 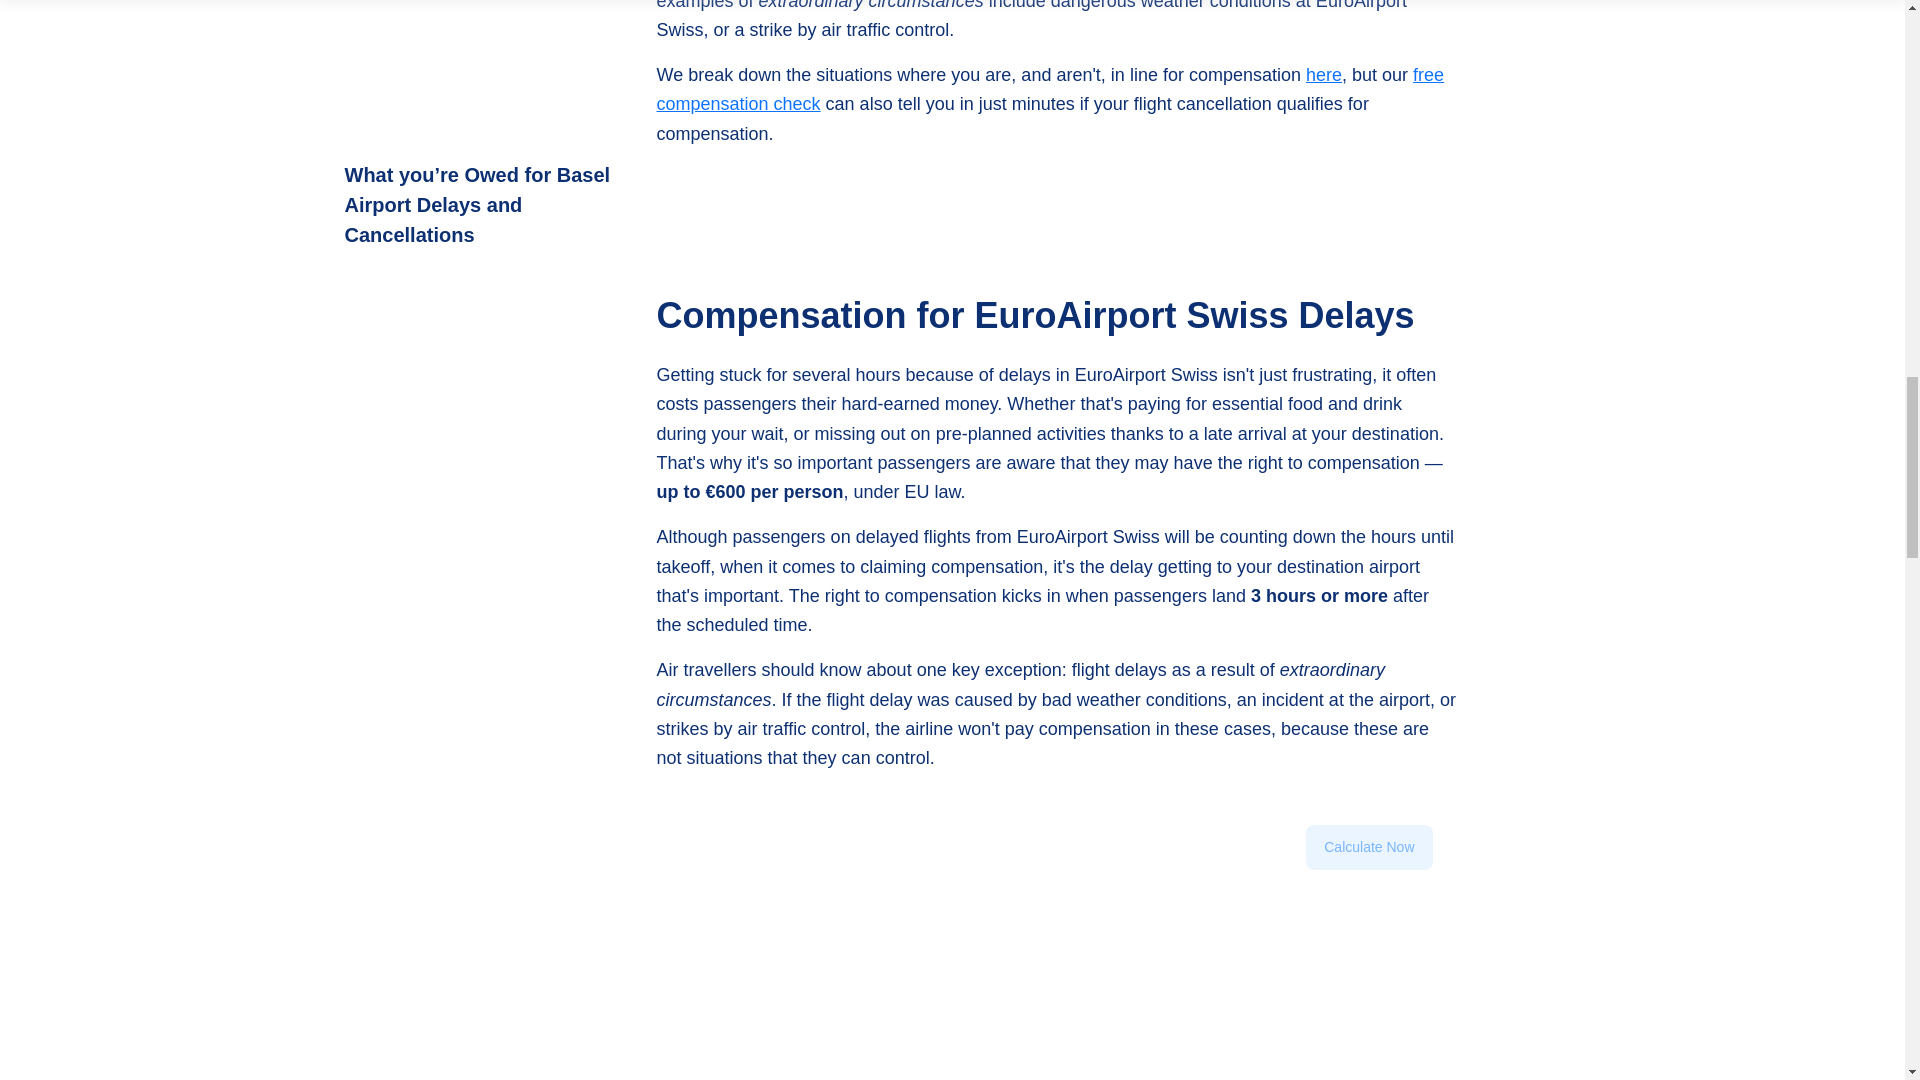 What do you see at coordinates (1368, 879) in the screenshot?
I see `Calculate Now` at bounding box center [1368, 879].